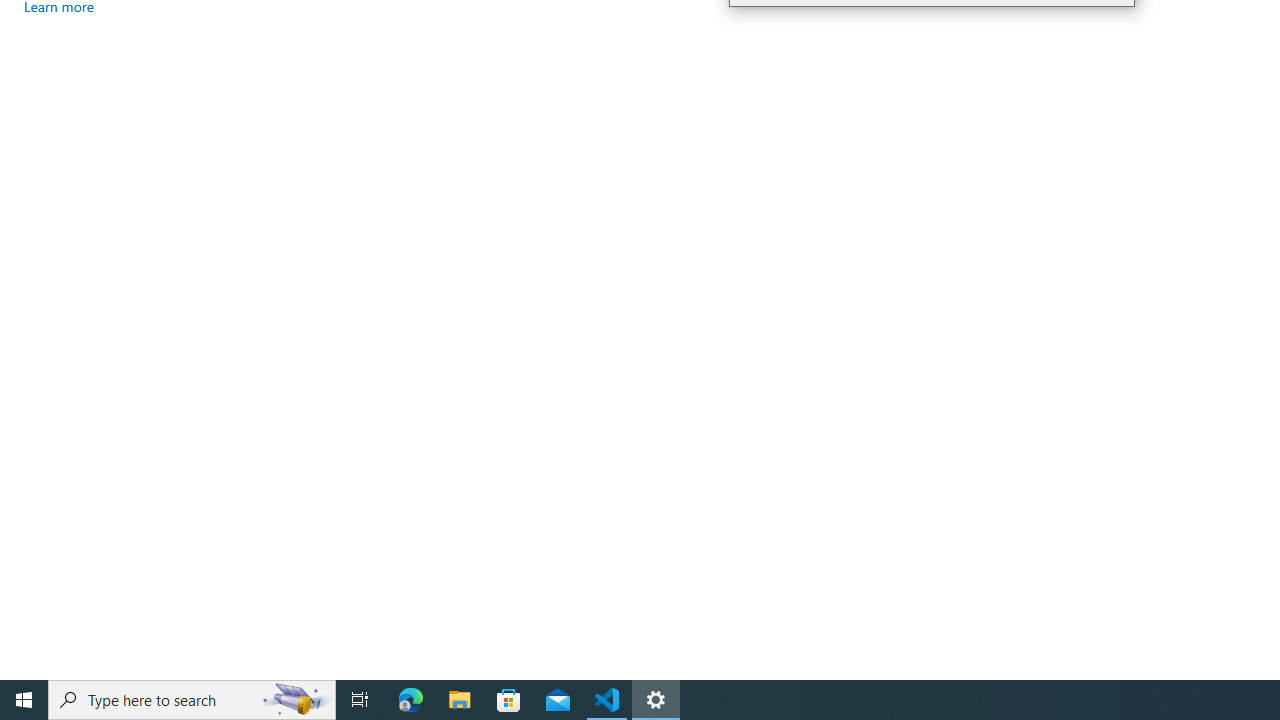 This screenshot has height=720, width=1280. Describe the element at coordinates (360, 700) in the screenshot. I see `Task View` at that location.